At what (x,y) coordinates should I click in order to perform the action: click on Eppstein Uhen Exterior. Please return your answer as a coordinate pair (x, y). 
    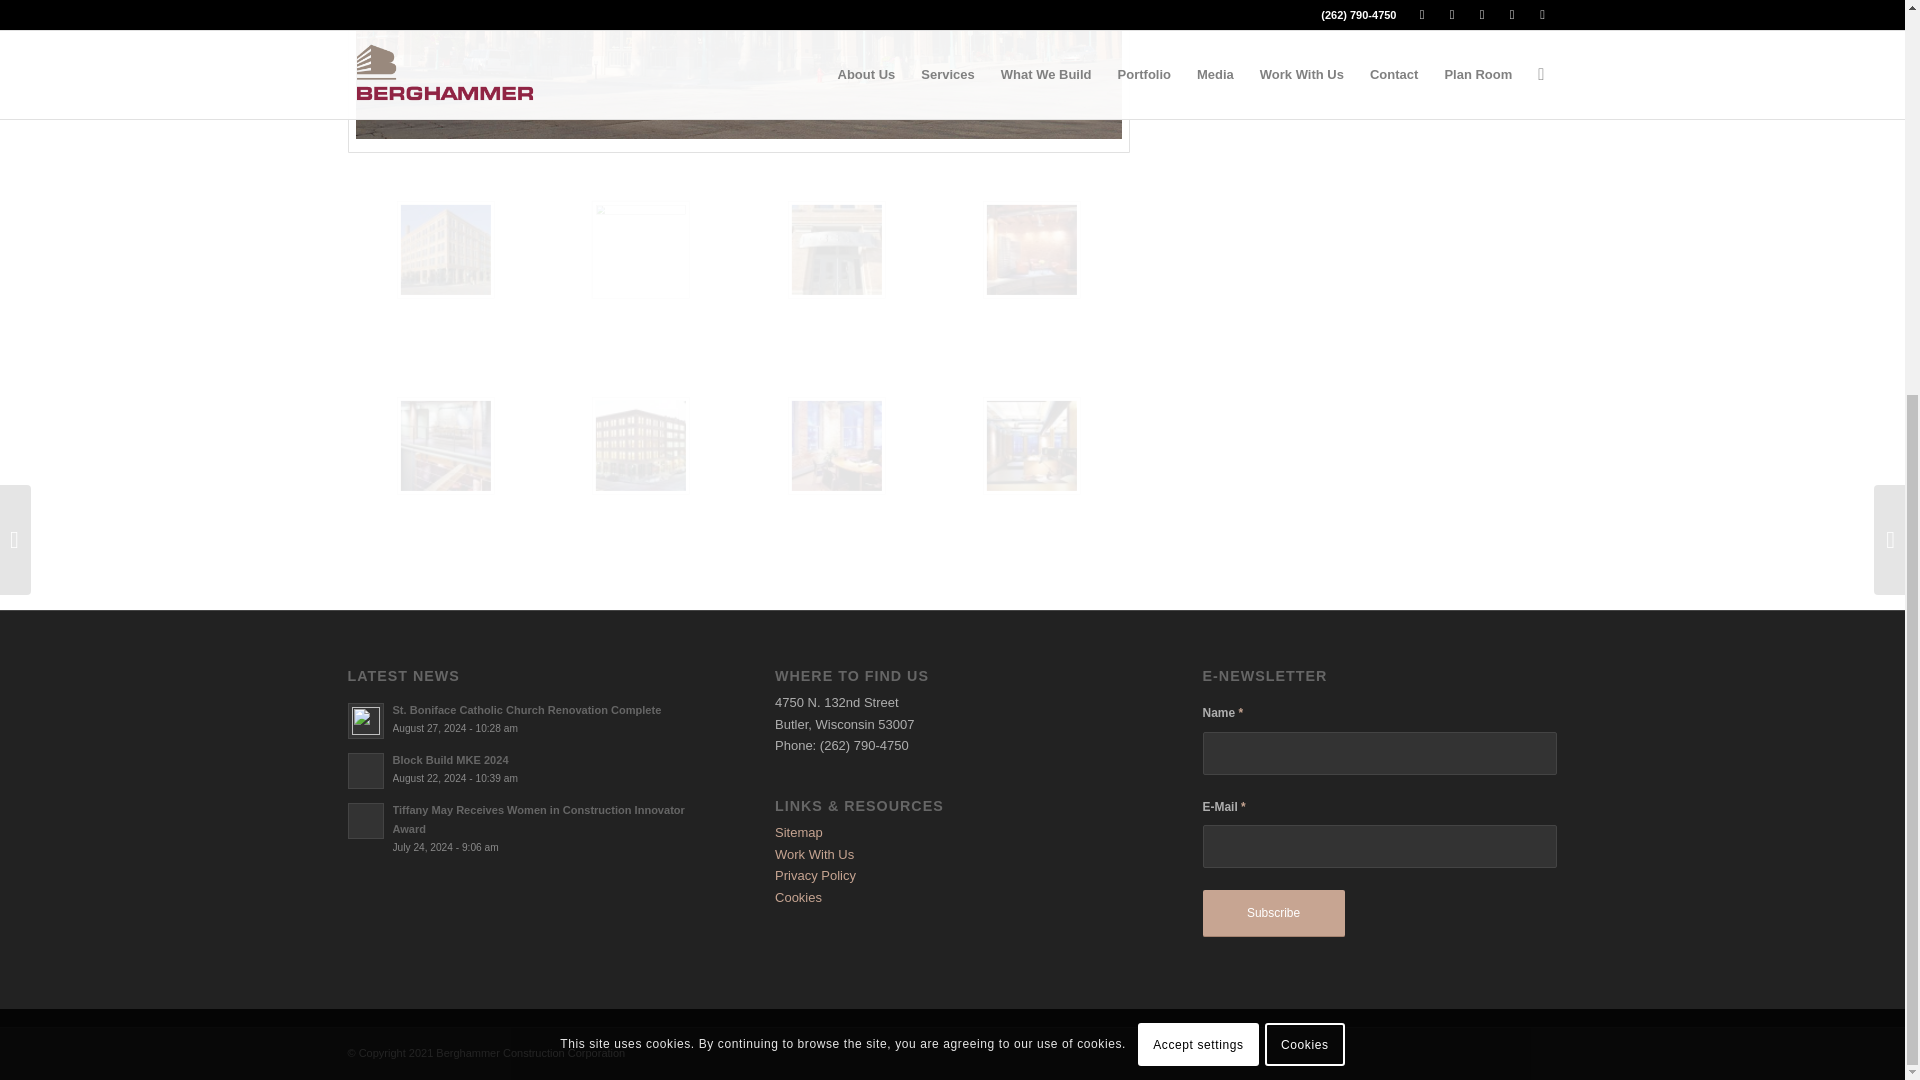
    Looking at the image, I should click on (445, 250).